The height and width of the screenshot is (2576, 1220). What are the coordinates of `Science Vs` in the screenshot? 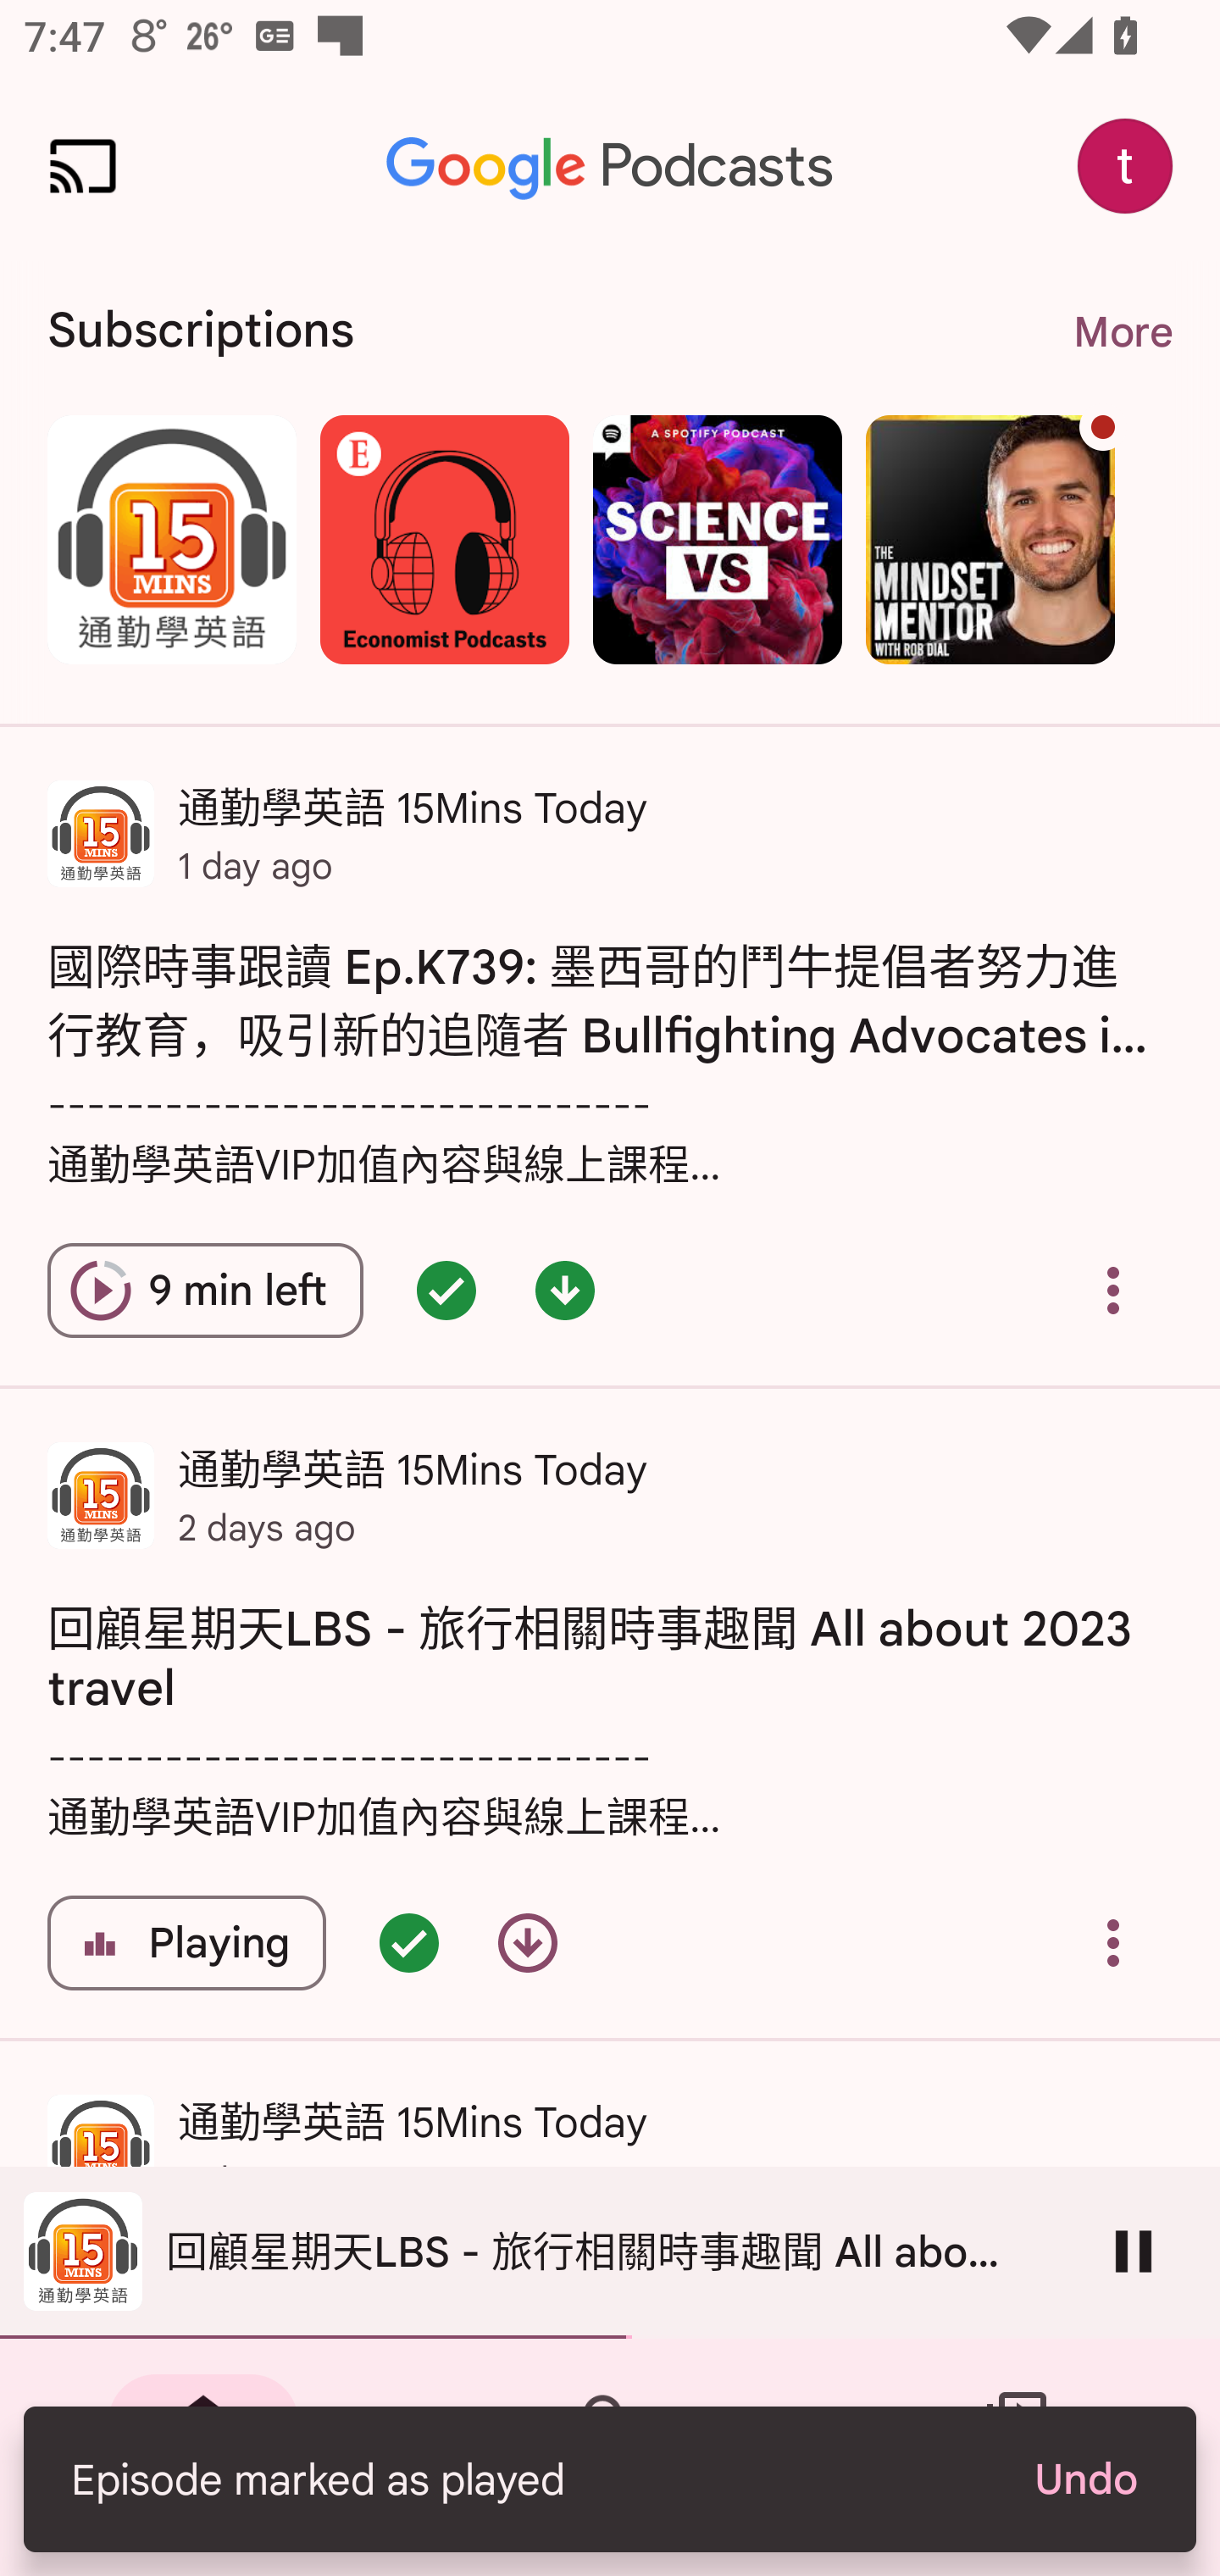 It's located at (717, 539).